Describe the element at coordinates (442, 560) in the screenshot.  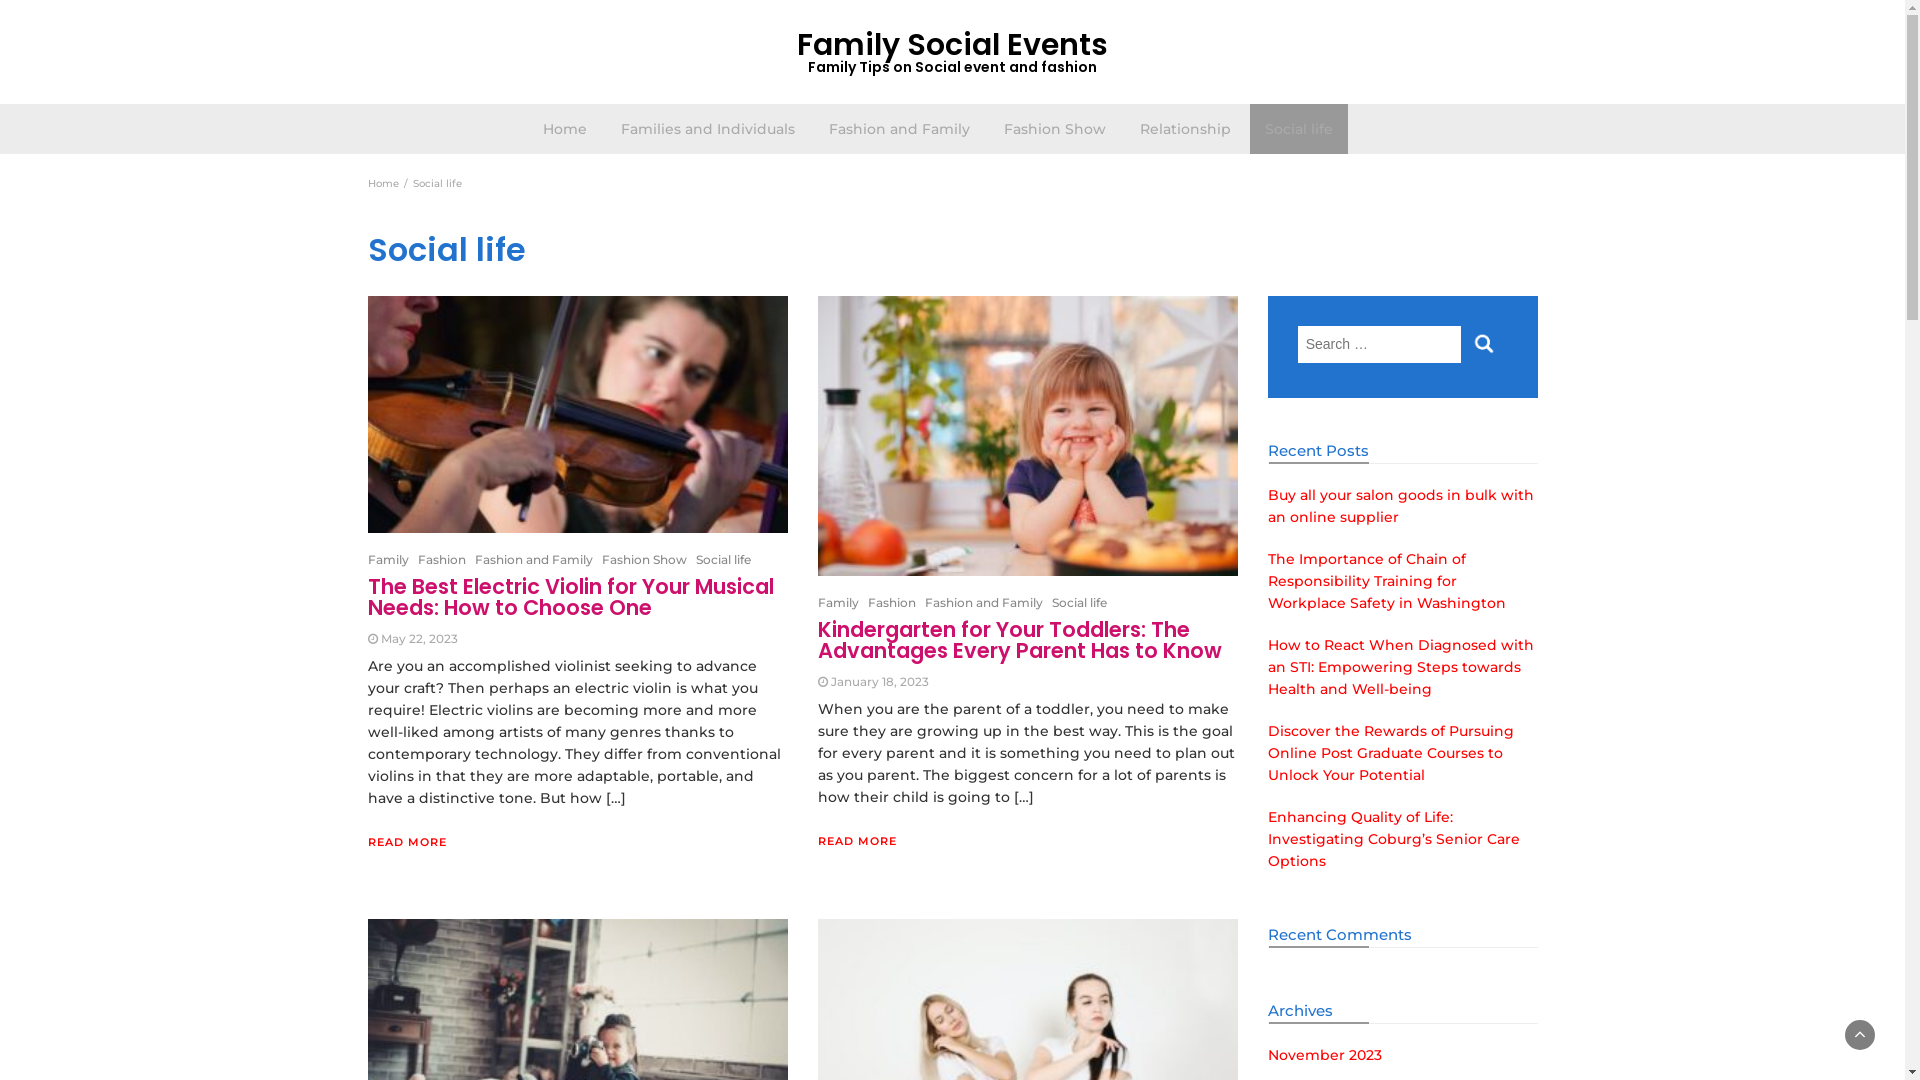
I see `Fashion` at that location.